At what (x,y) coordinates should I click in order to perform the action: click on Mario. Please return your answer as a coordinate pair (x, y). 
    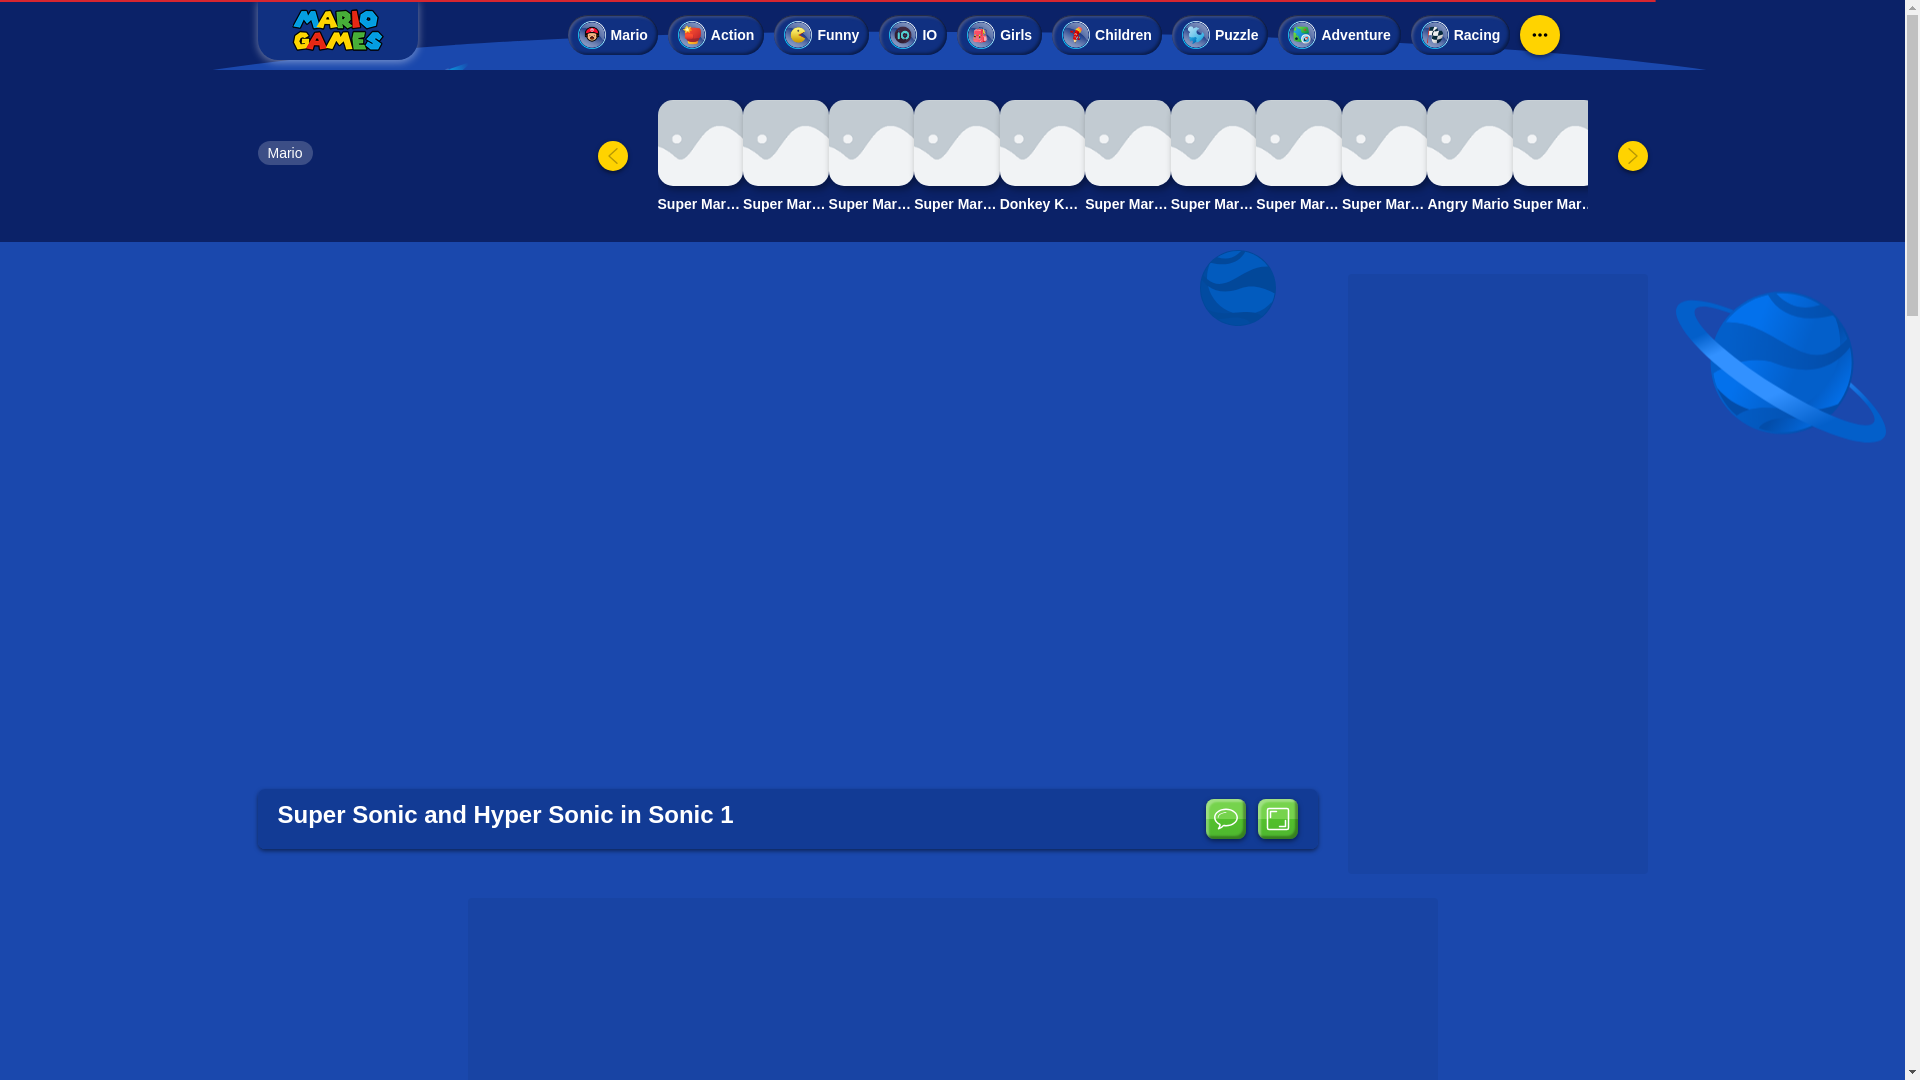
    Looking at the image, I should click on (284, 153).